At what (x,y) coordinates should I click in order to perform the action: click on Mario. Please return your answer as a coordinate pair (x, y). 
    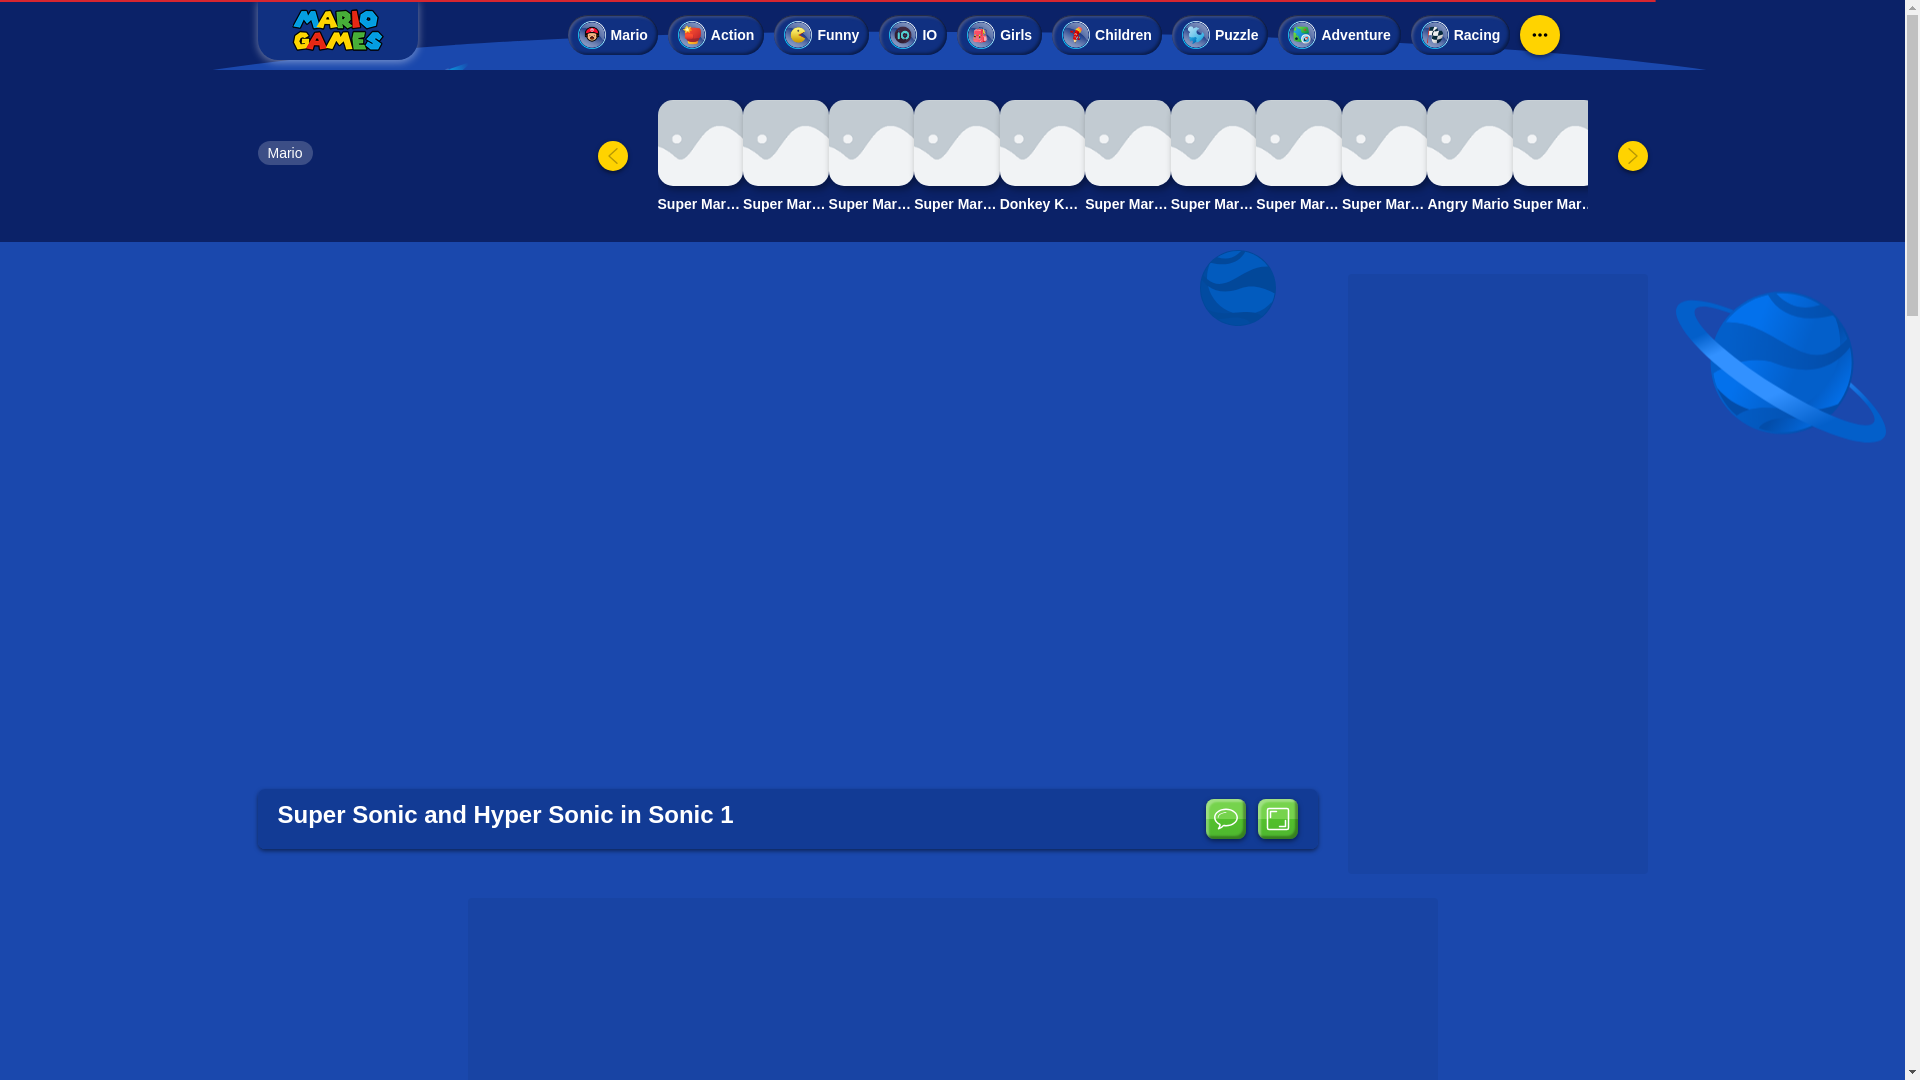
    Looking at the image, I should click on (284, 153).